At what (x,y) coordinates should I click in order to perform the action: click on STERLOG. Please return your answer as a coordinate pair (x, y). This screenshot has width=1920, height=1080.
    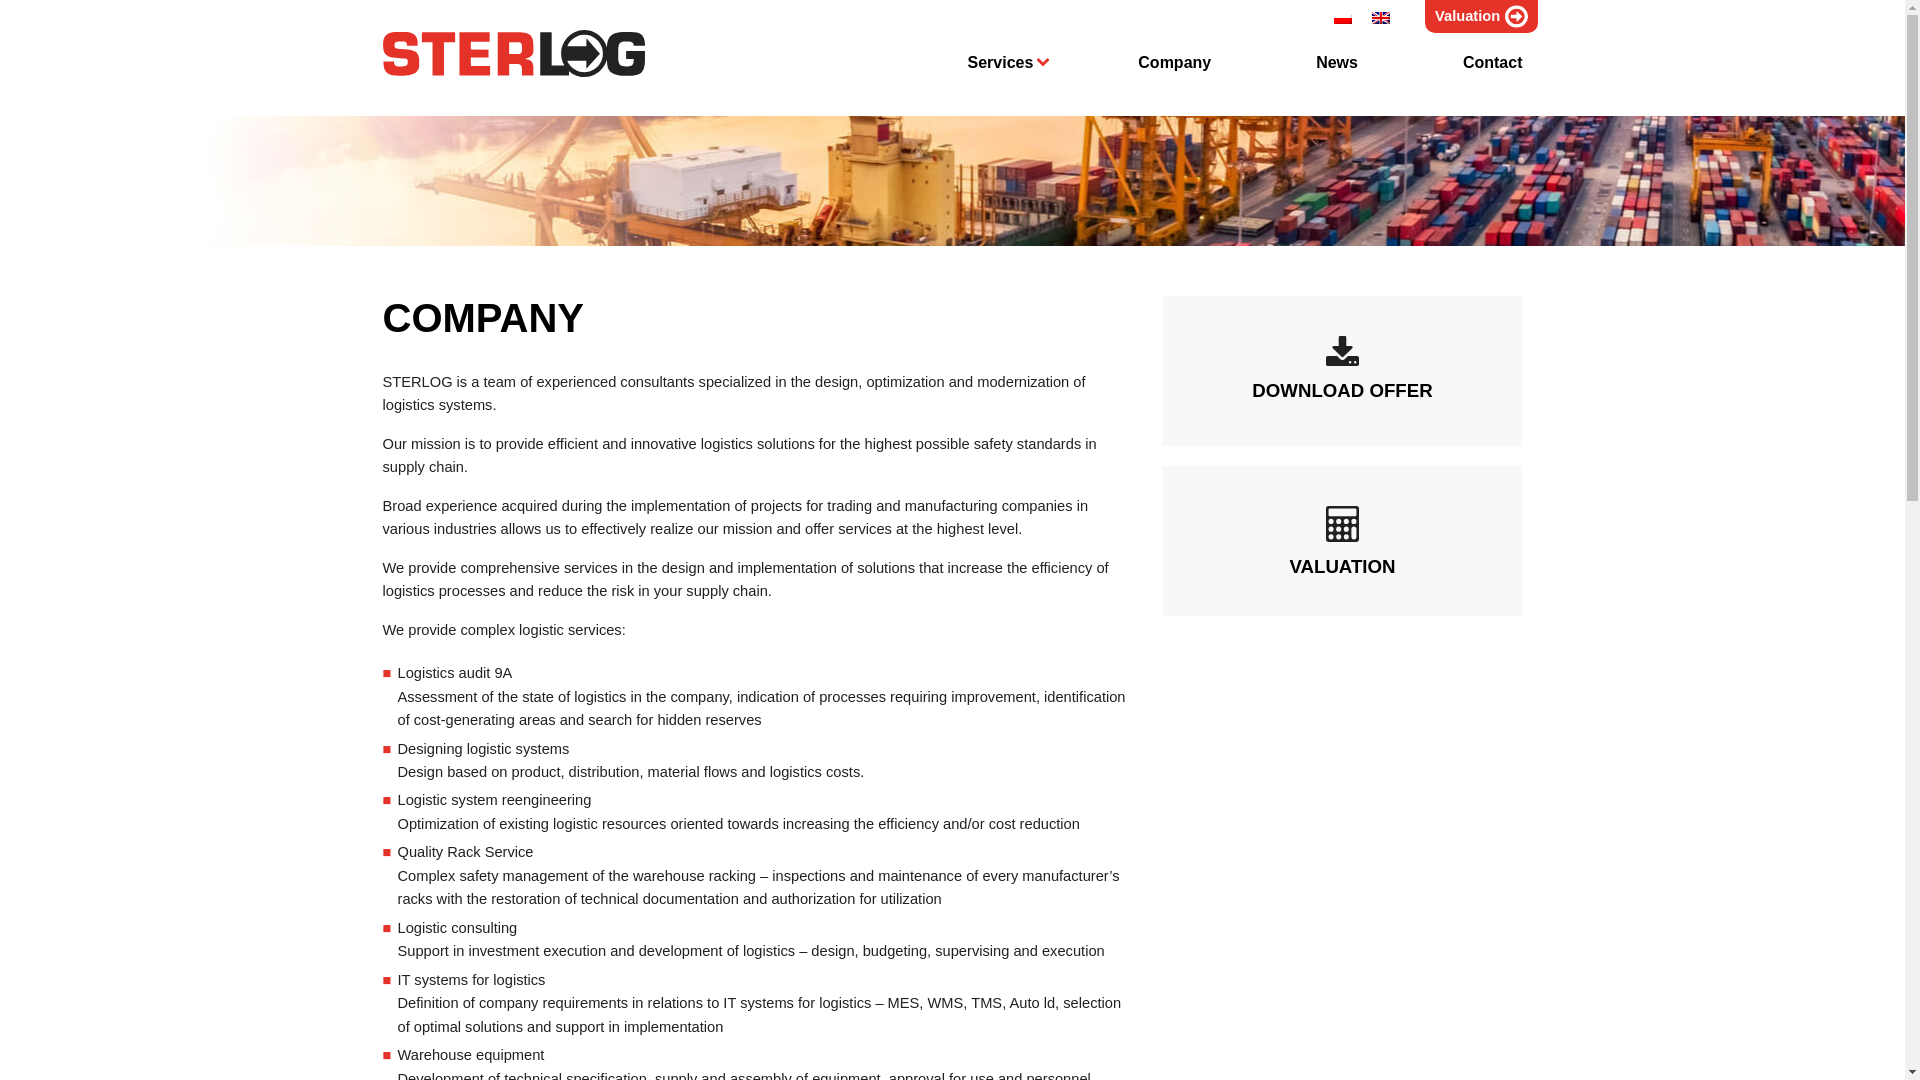
    Looking at the image, I should click on (514, 53).